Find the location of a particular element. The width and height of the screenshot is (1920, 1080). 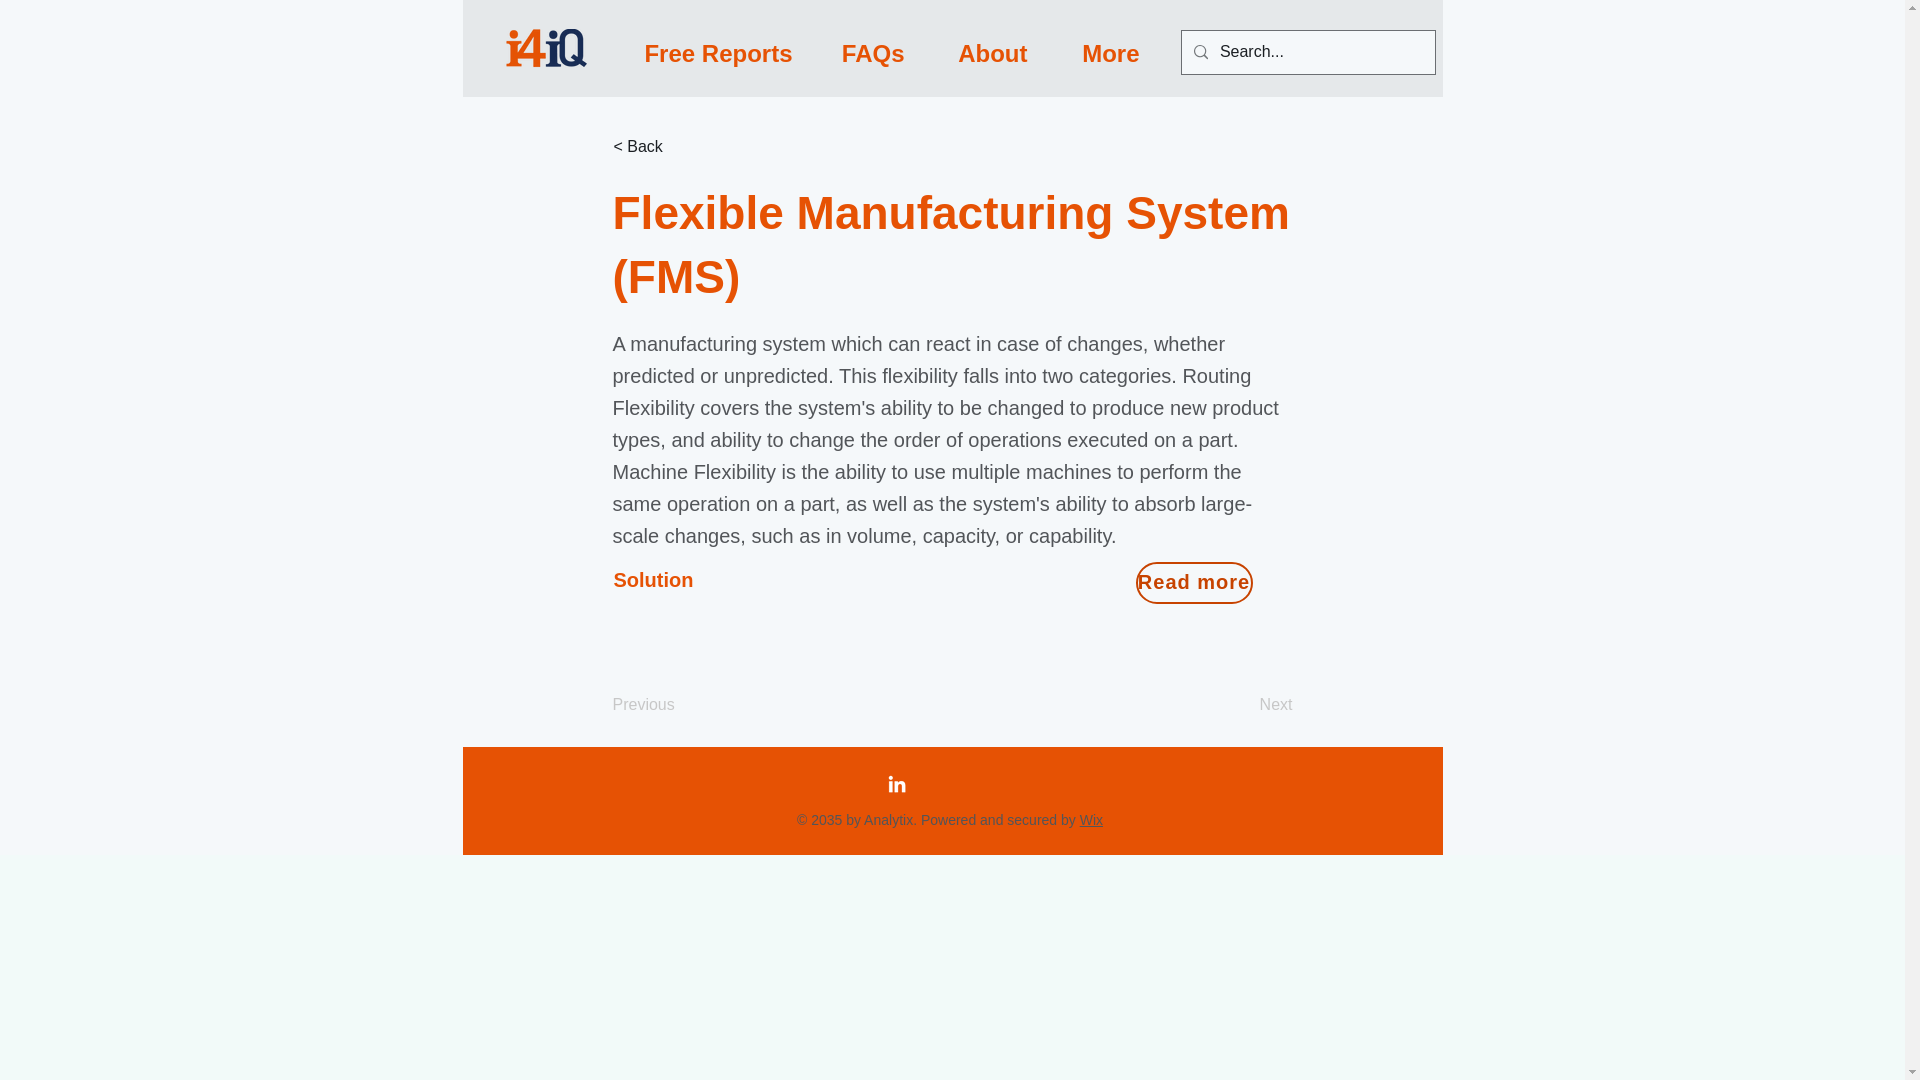

Next is located at coordinates (1242, 704).